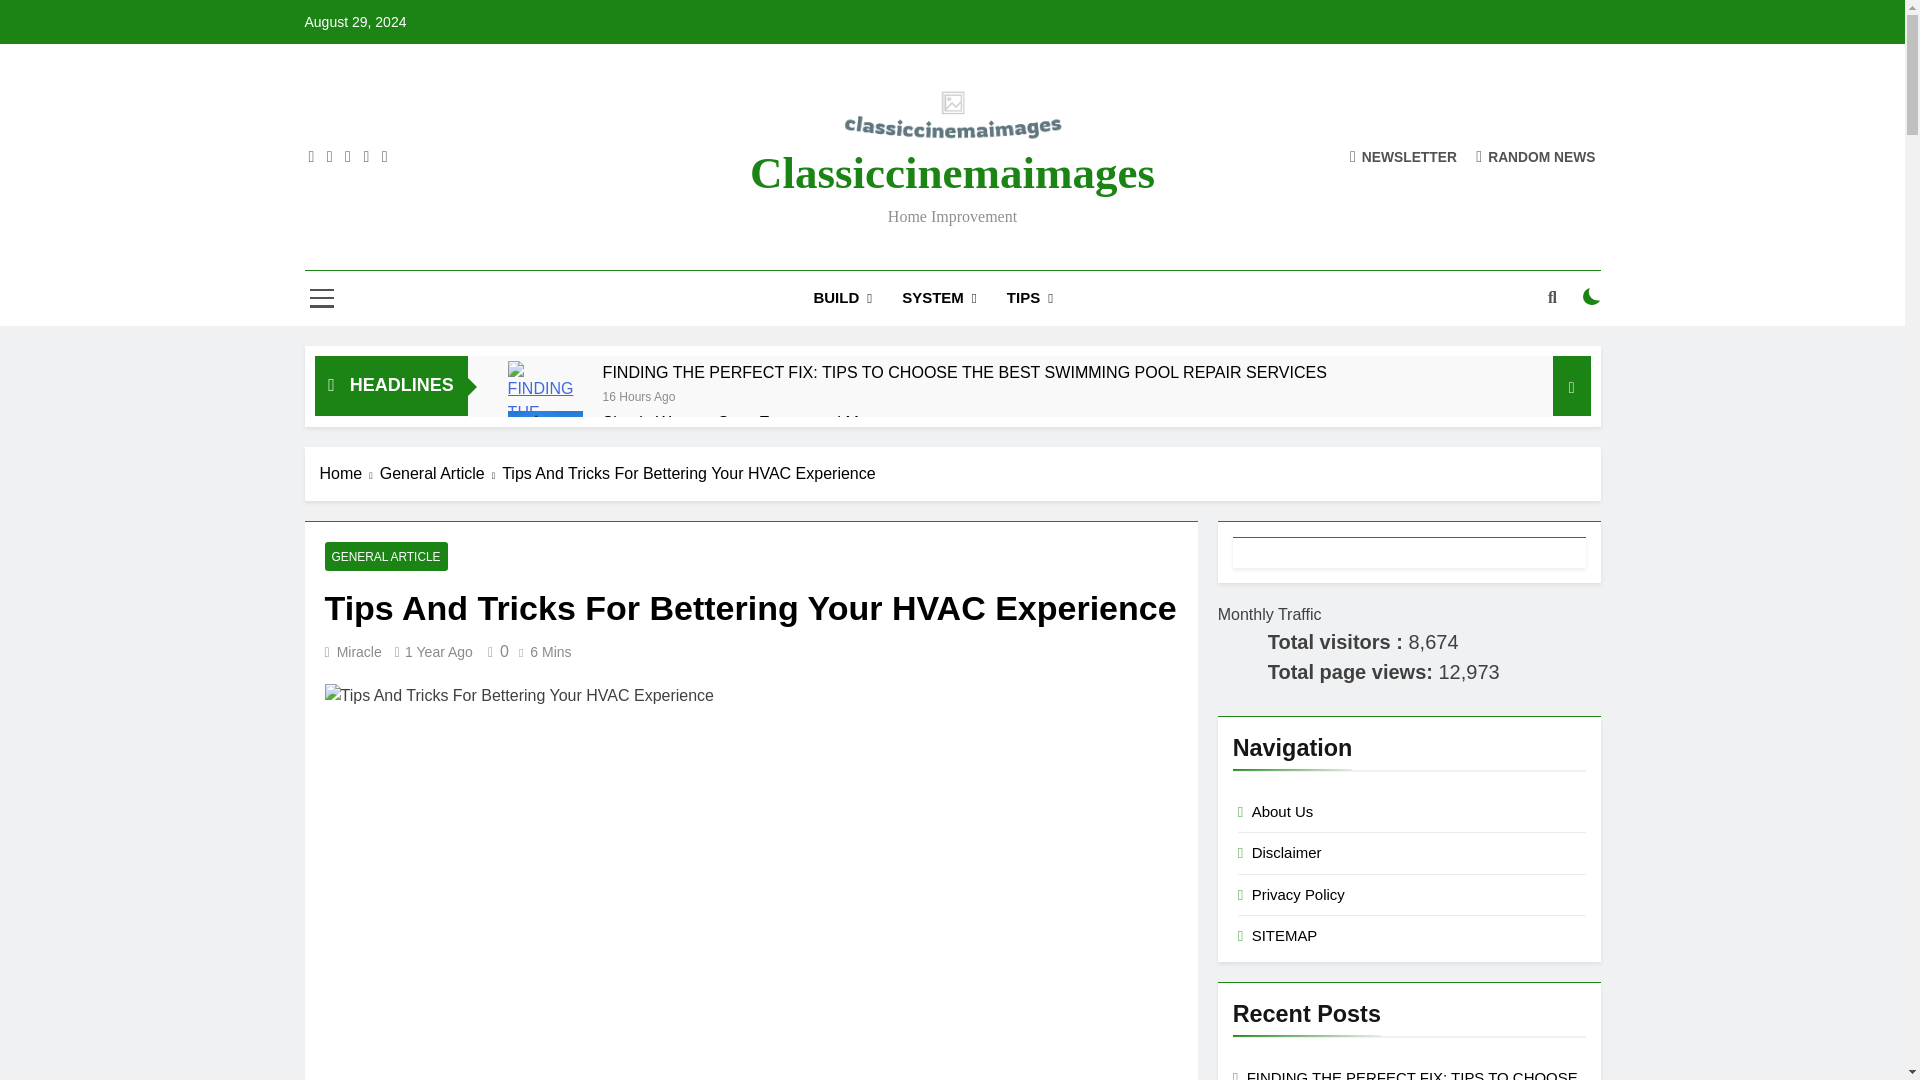 The height and width of the screenshot is (1080, 1920). What do you see at coordinates (546, 438) in the screenshot?
I see `Simple Ways to Save Energy and Money` at bounding box center [546, 438].